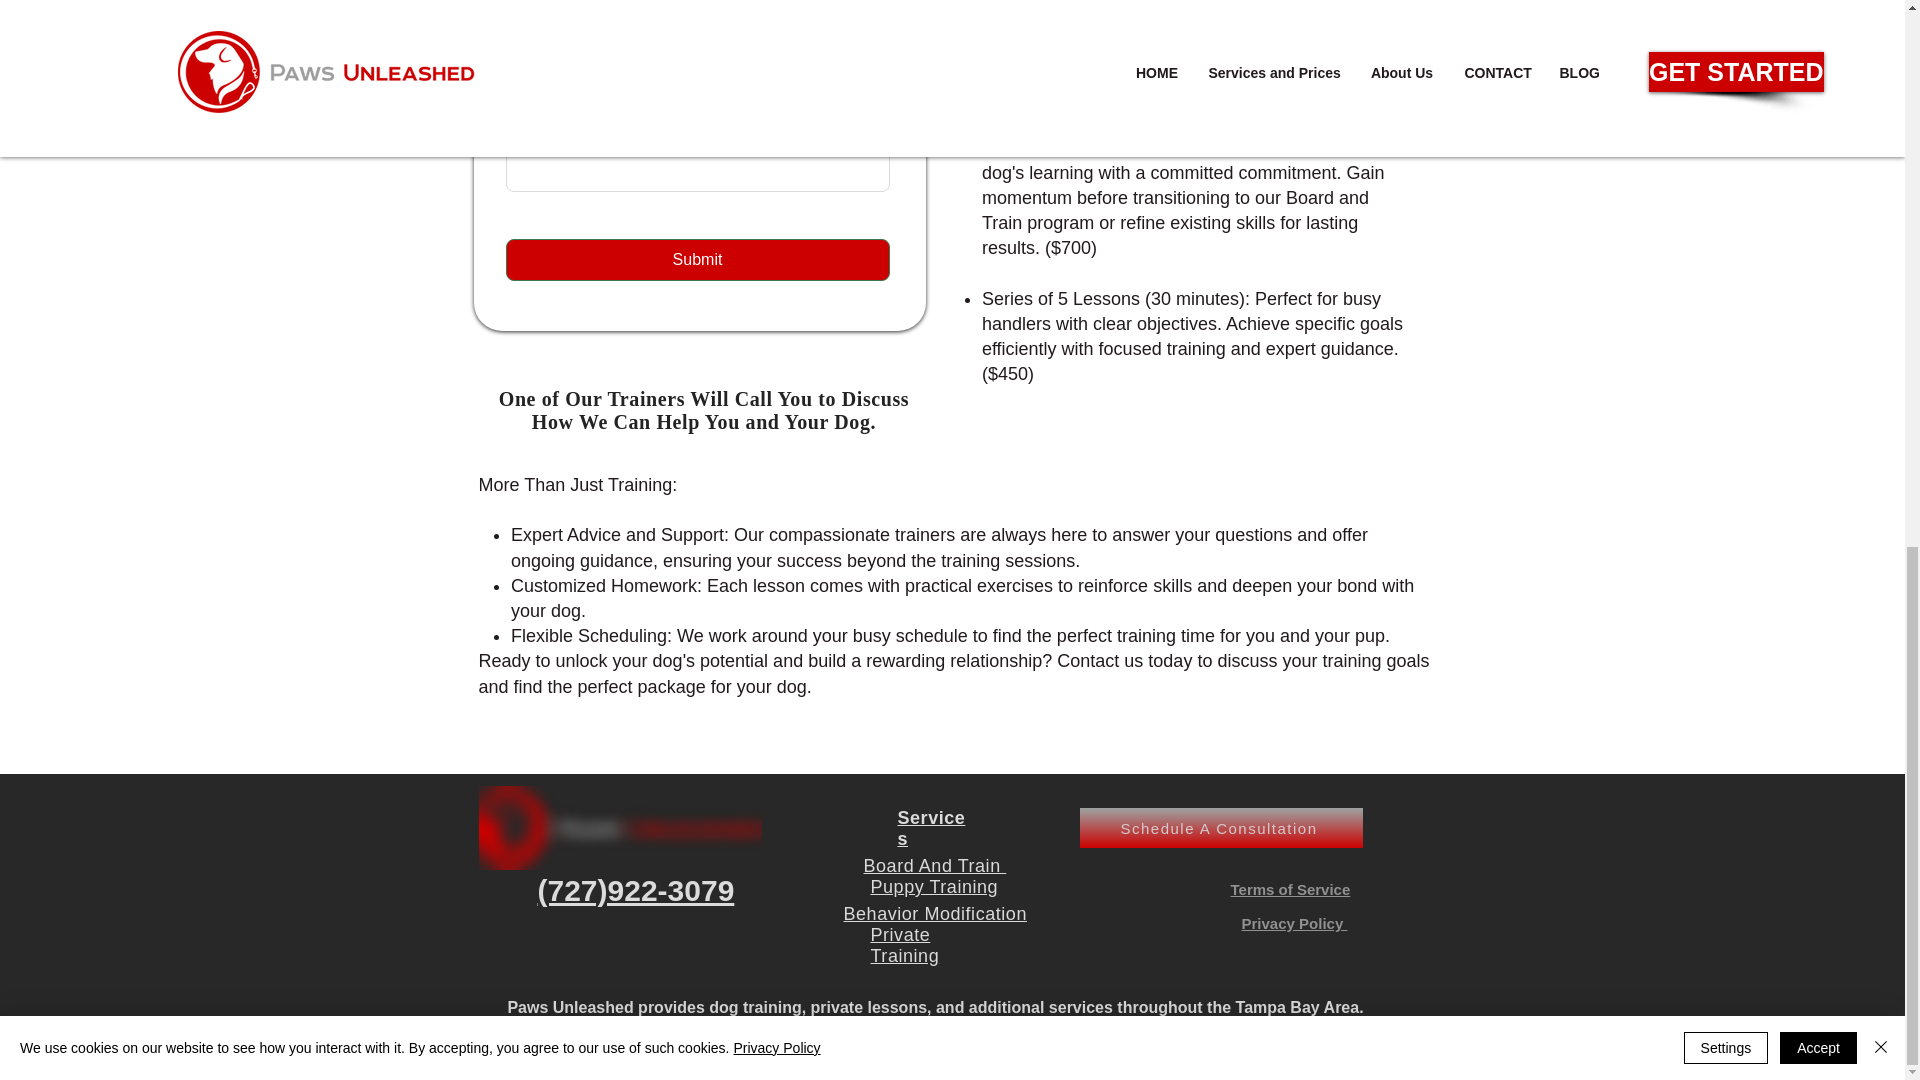  Describe the element at coordinates (935, 866) in the screenshot. I see `Board And Train ` at that location.